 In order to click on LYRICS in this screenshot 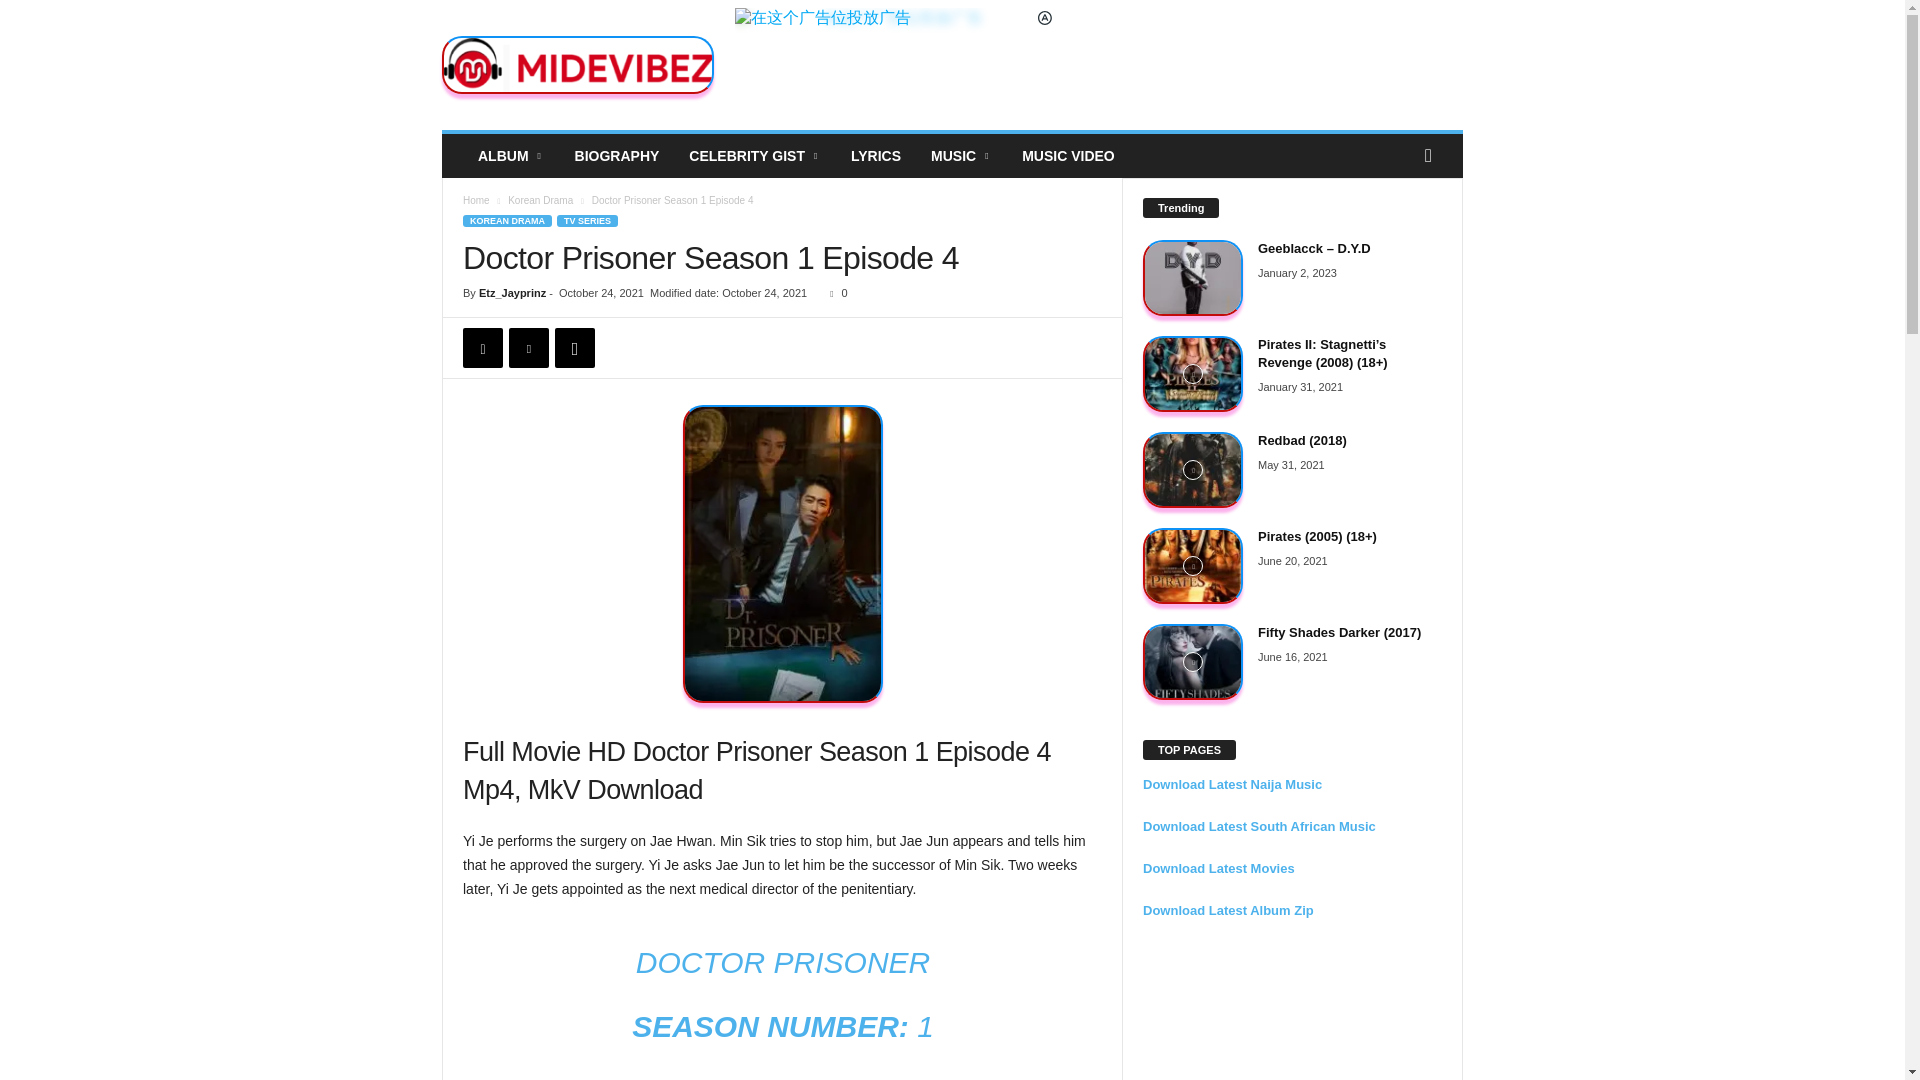, I will do `click(875, 156)`.